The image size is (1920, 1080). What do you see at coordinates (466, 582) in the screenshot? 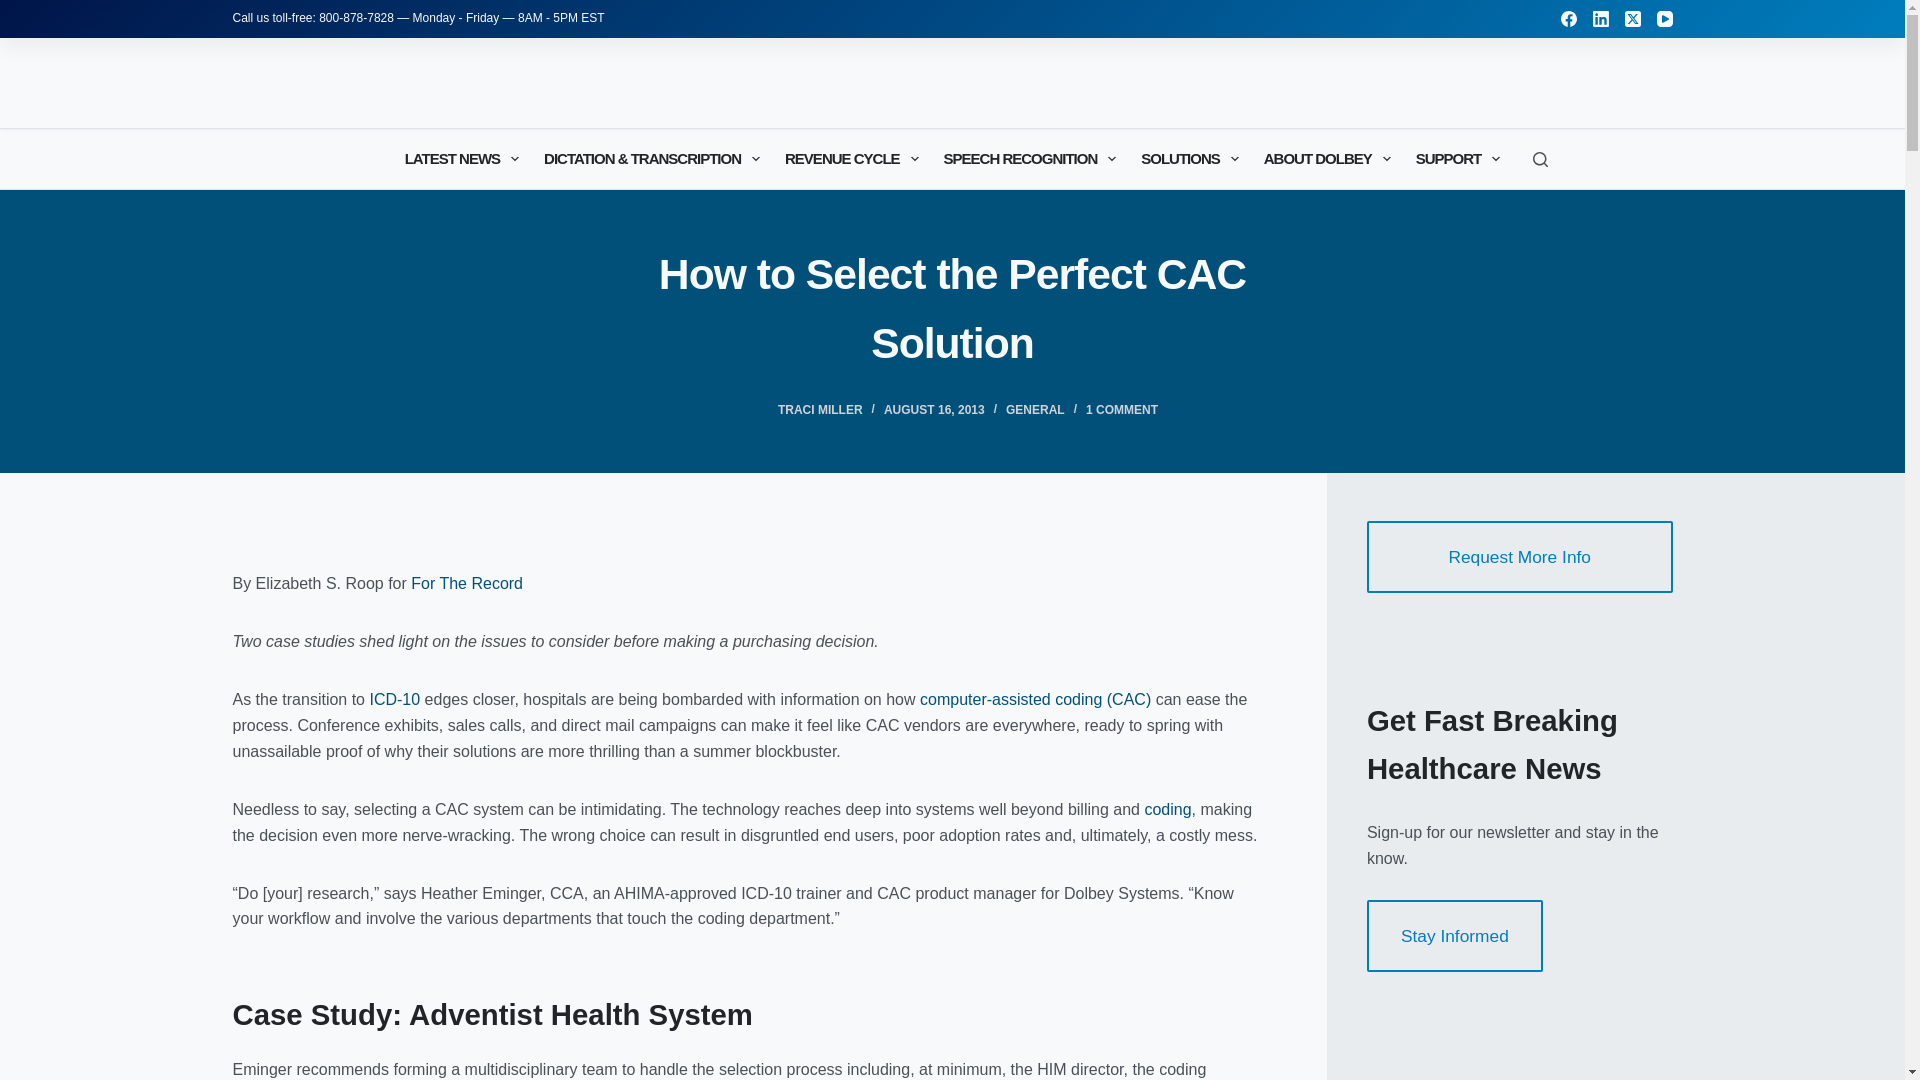
I see `Original Article in For The Record` at bounding box center [466, 582].